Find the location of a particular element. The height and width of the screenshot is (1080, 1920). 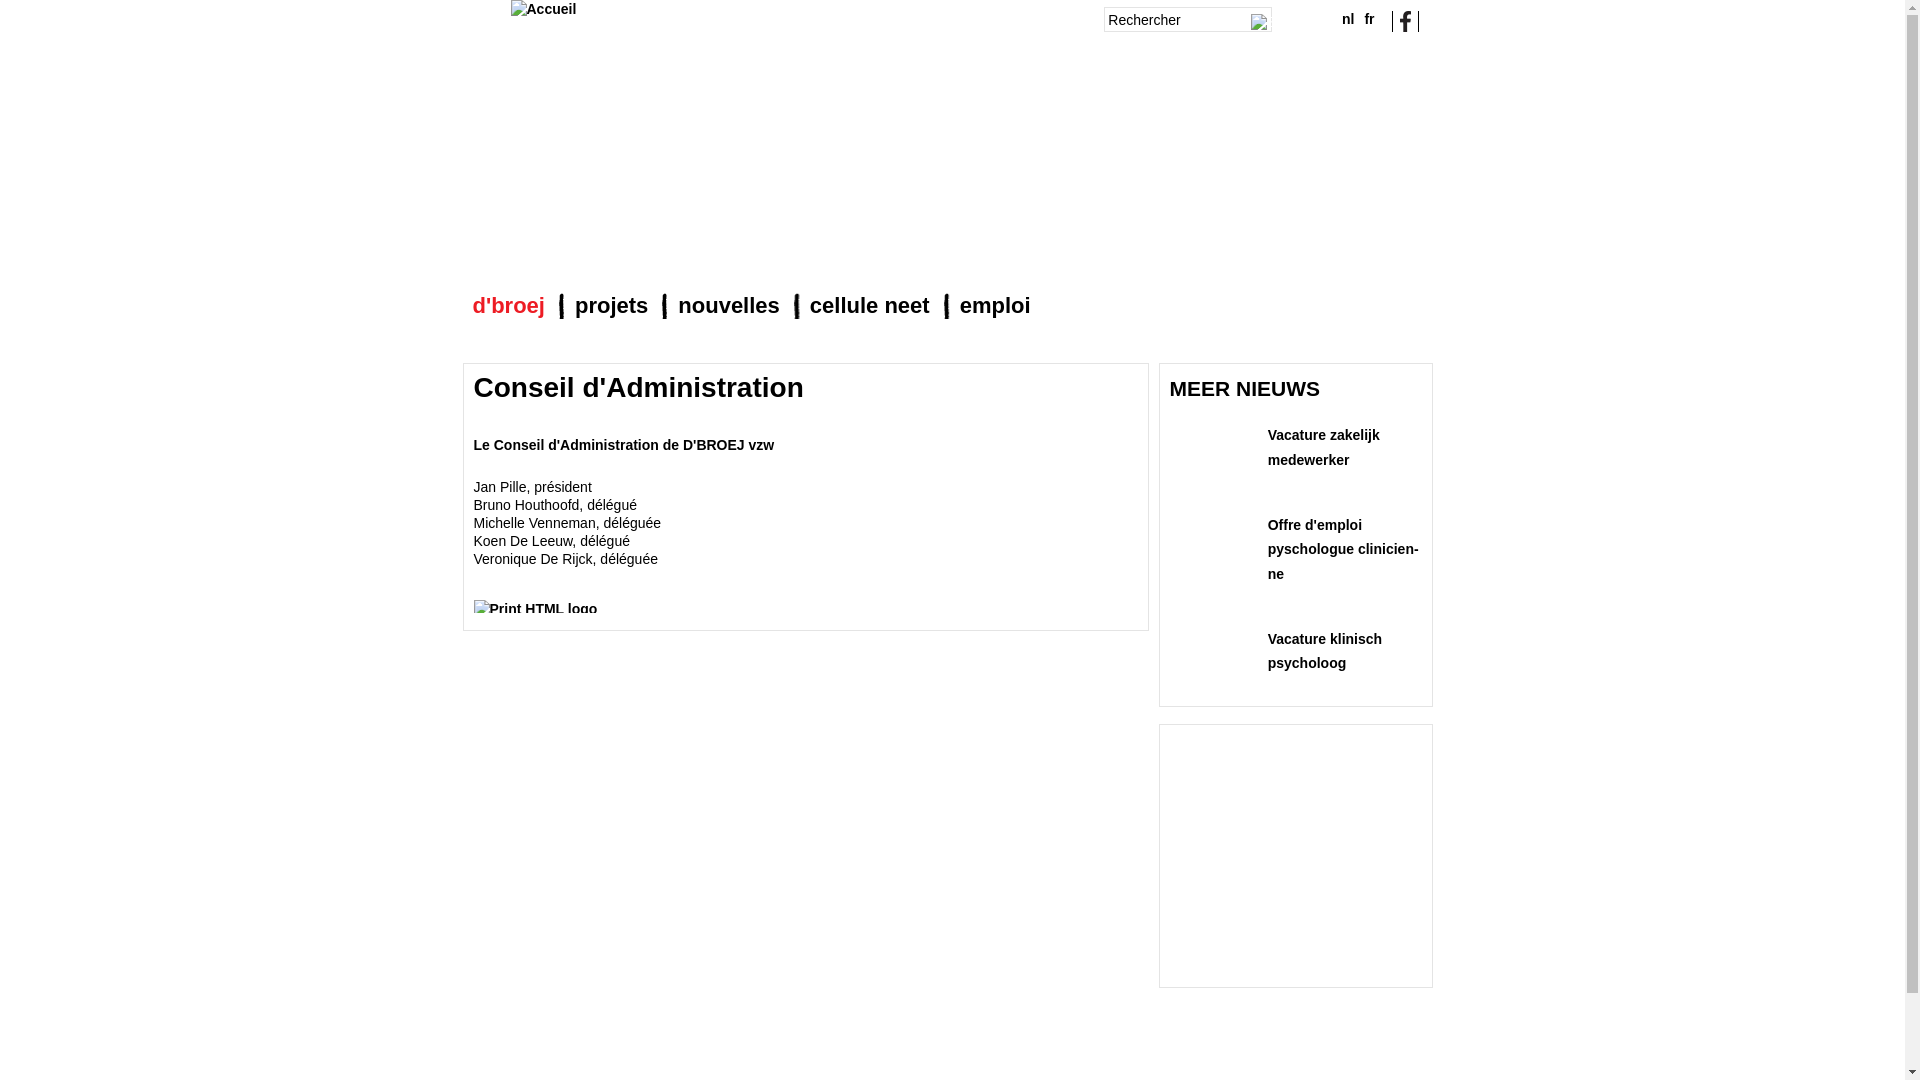

Vacature zakelijk medewerker is located at coordinates (1324, 448).